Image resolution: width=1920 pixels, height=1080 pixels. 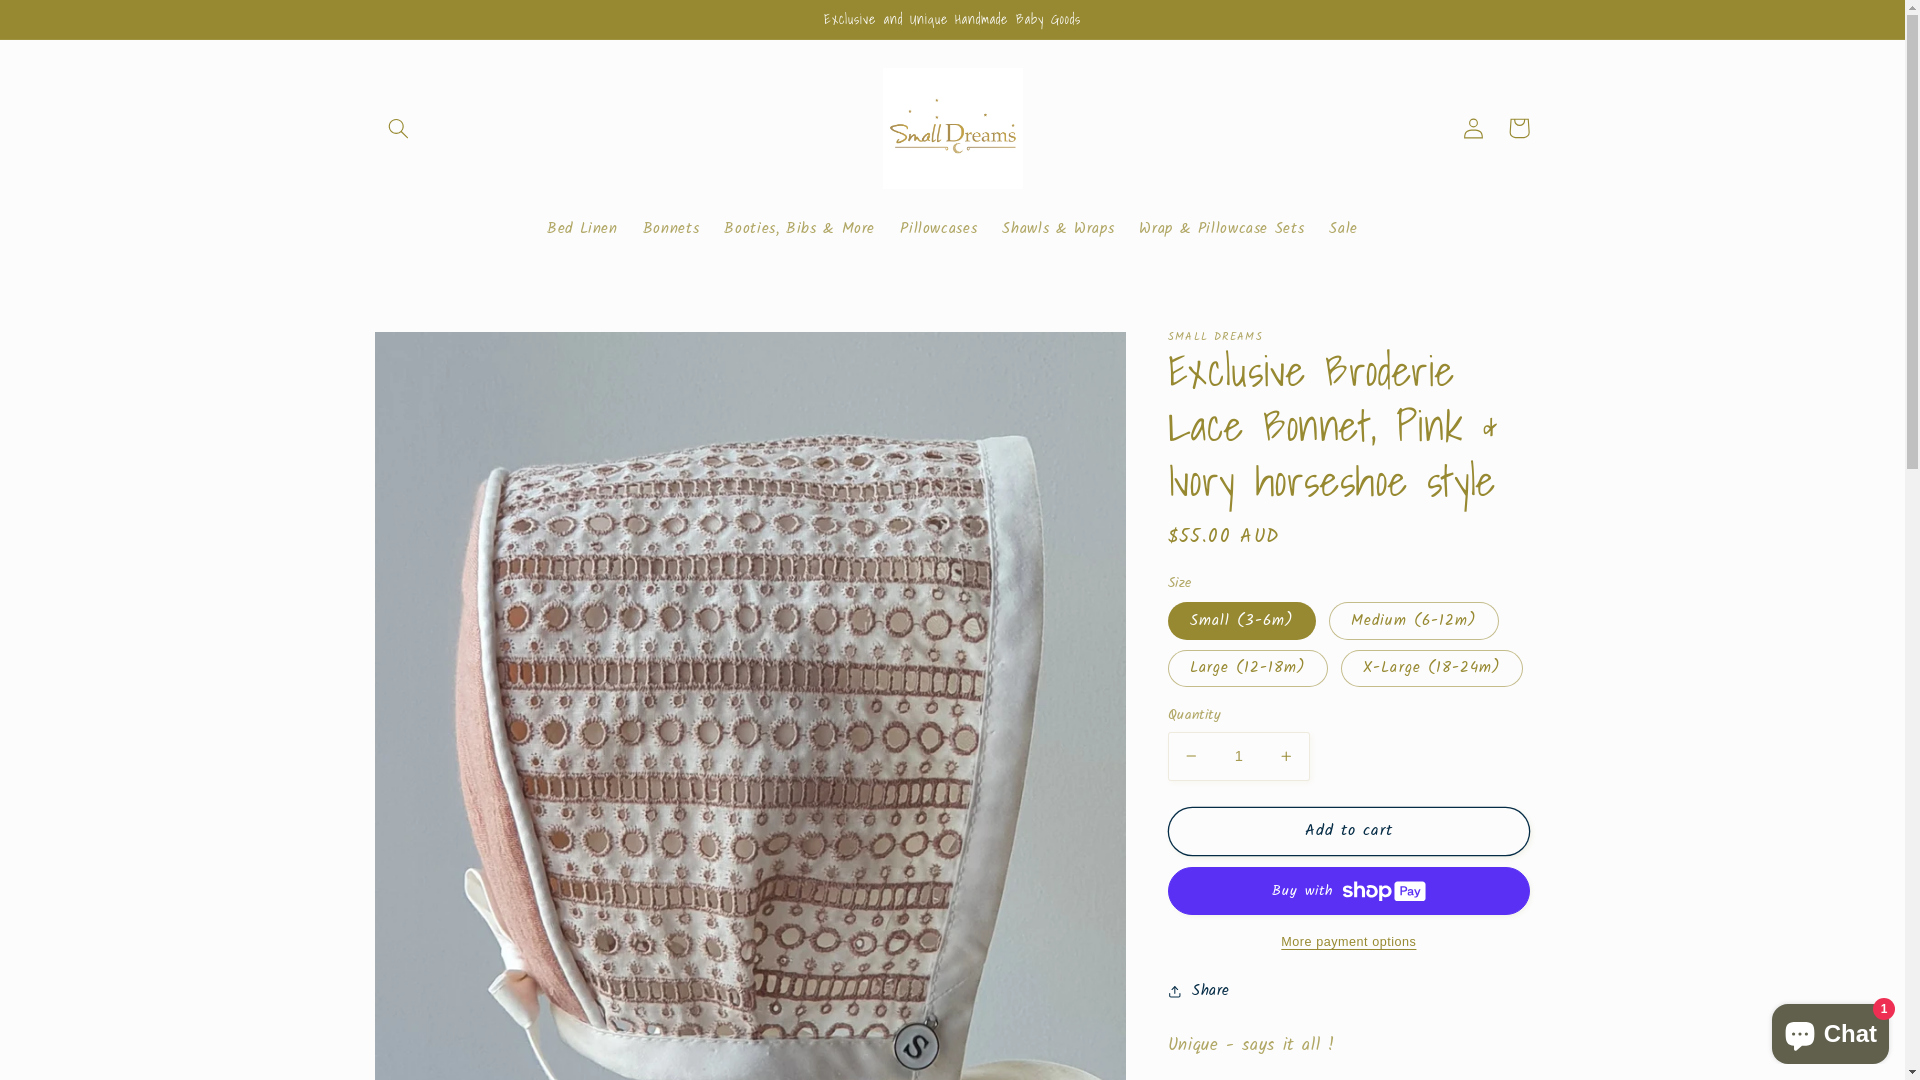 What do you see at coordinates (1058, 230) in the screenshot?
I see `Shawls & Wraps` at bounding box center [1058, 230].